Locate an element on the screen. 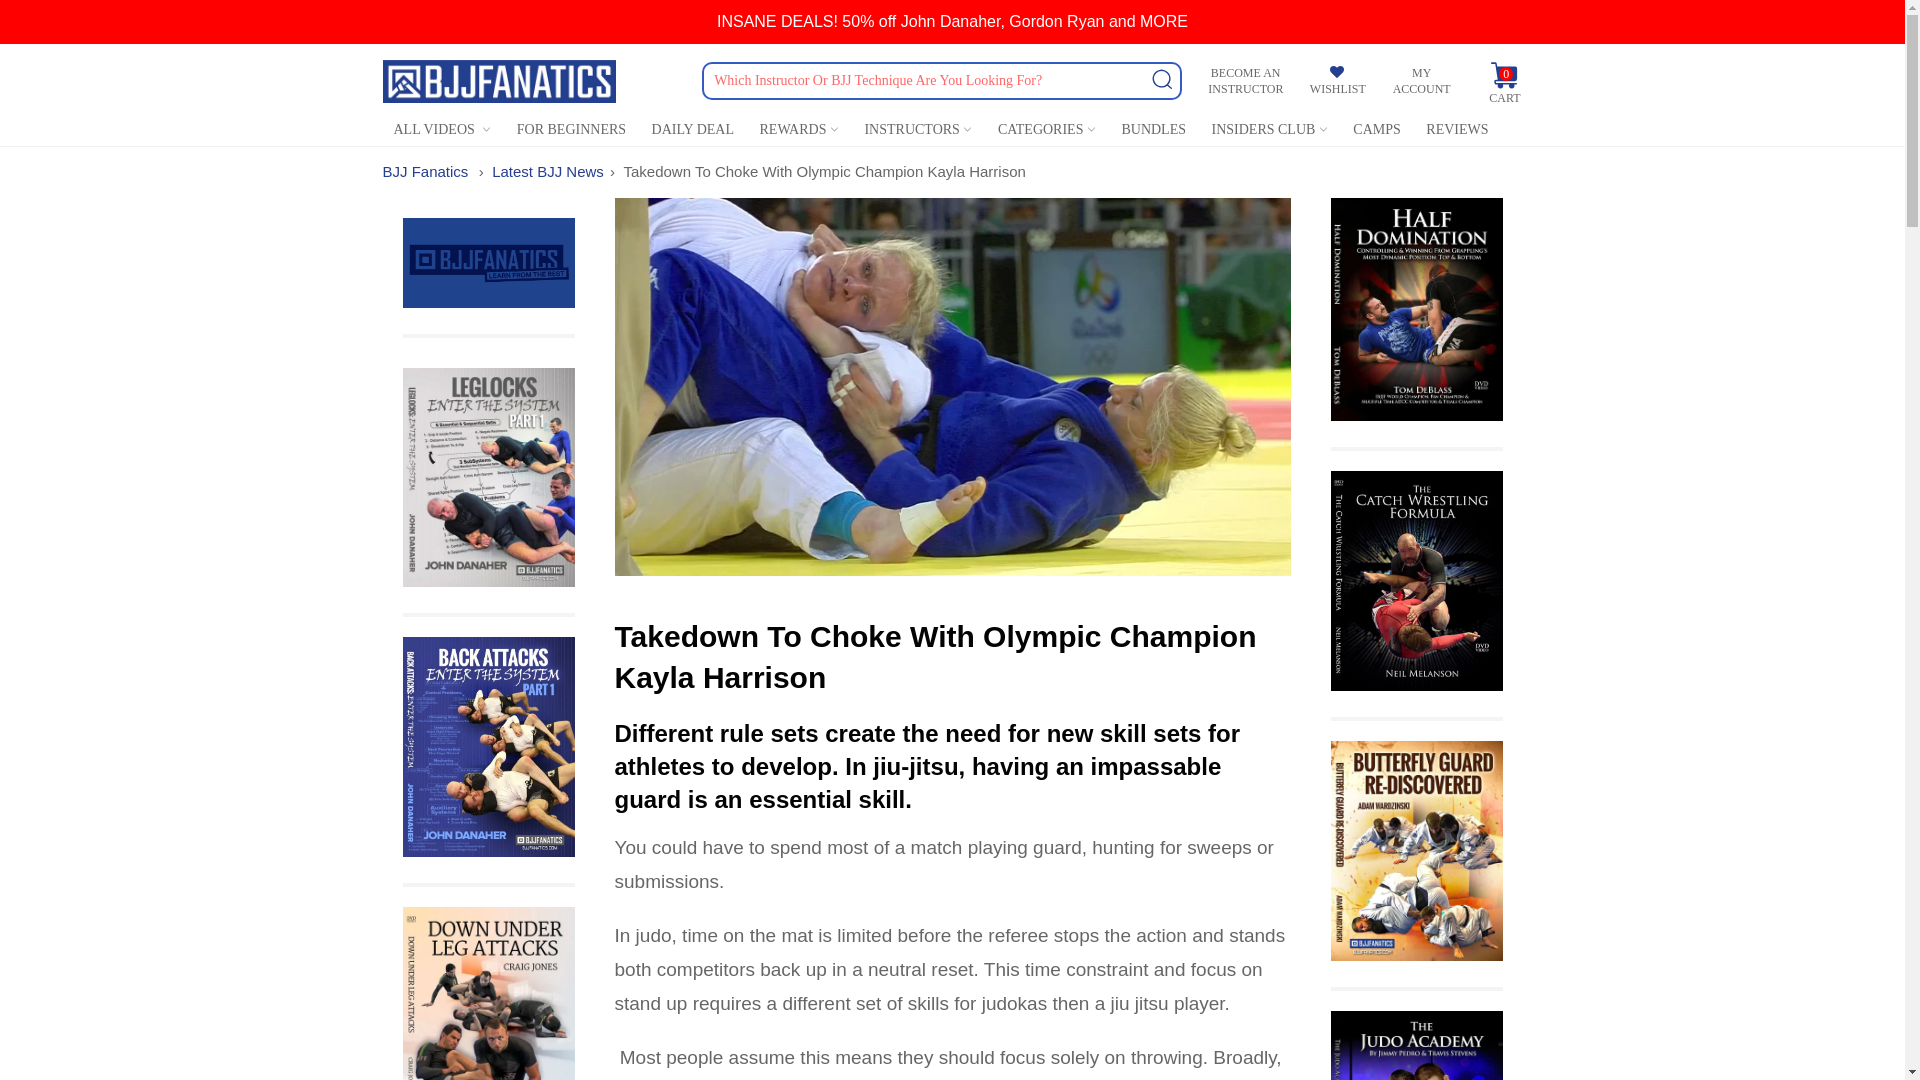 Image resolution: width=1920 pixels, height=1080 pixels. Become An Instructor is located at coordinates (1245, 81).